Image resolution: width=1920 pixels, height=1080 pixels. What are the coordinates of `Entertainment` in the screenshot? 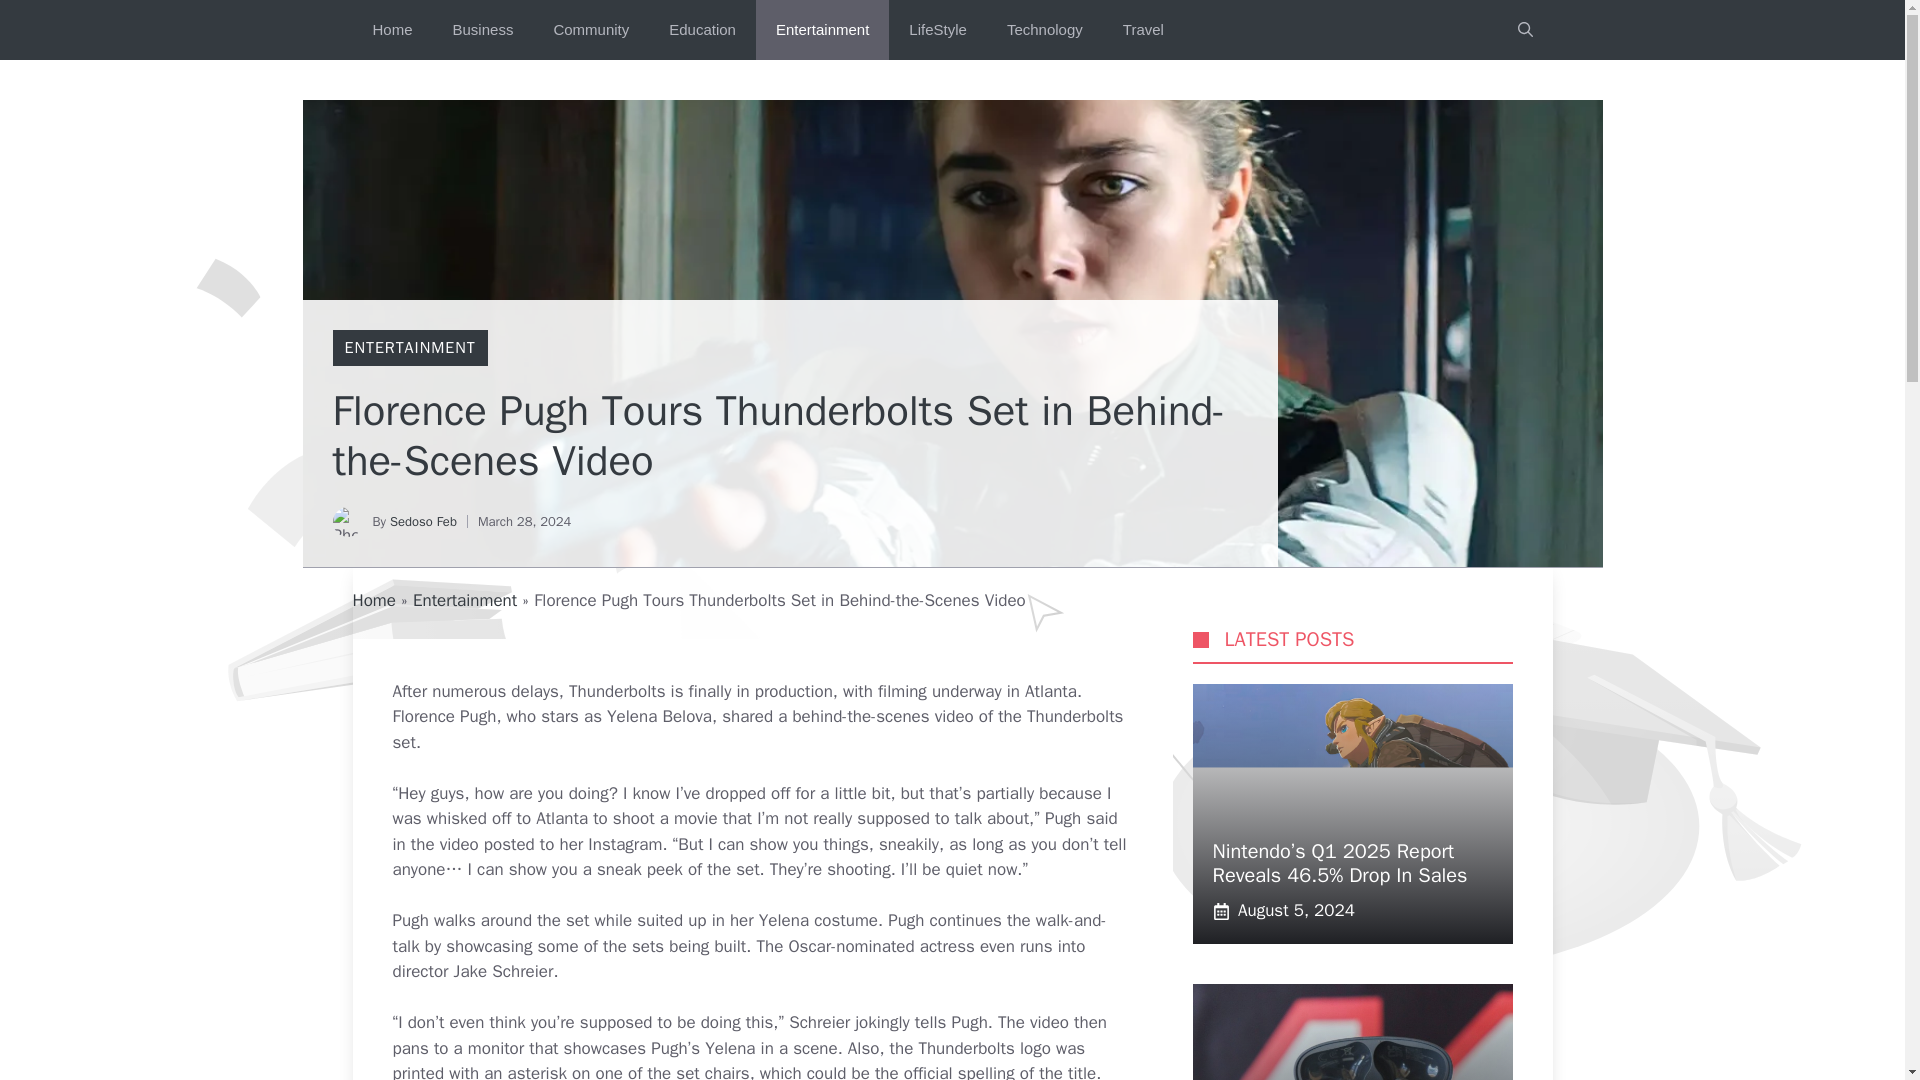 It's located at (822, 30).